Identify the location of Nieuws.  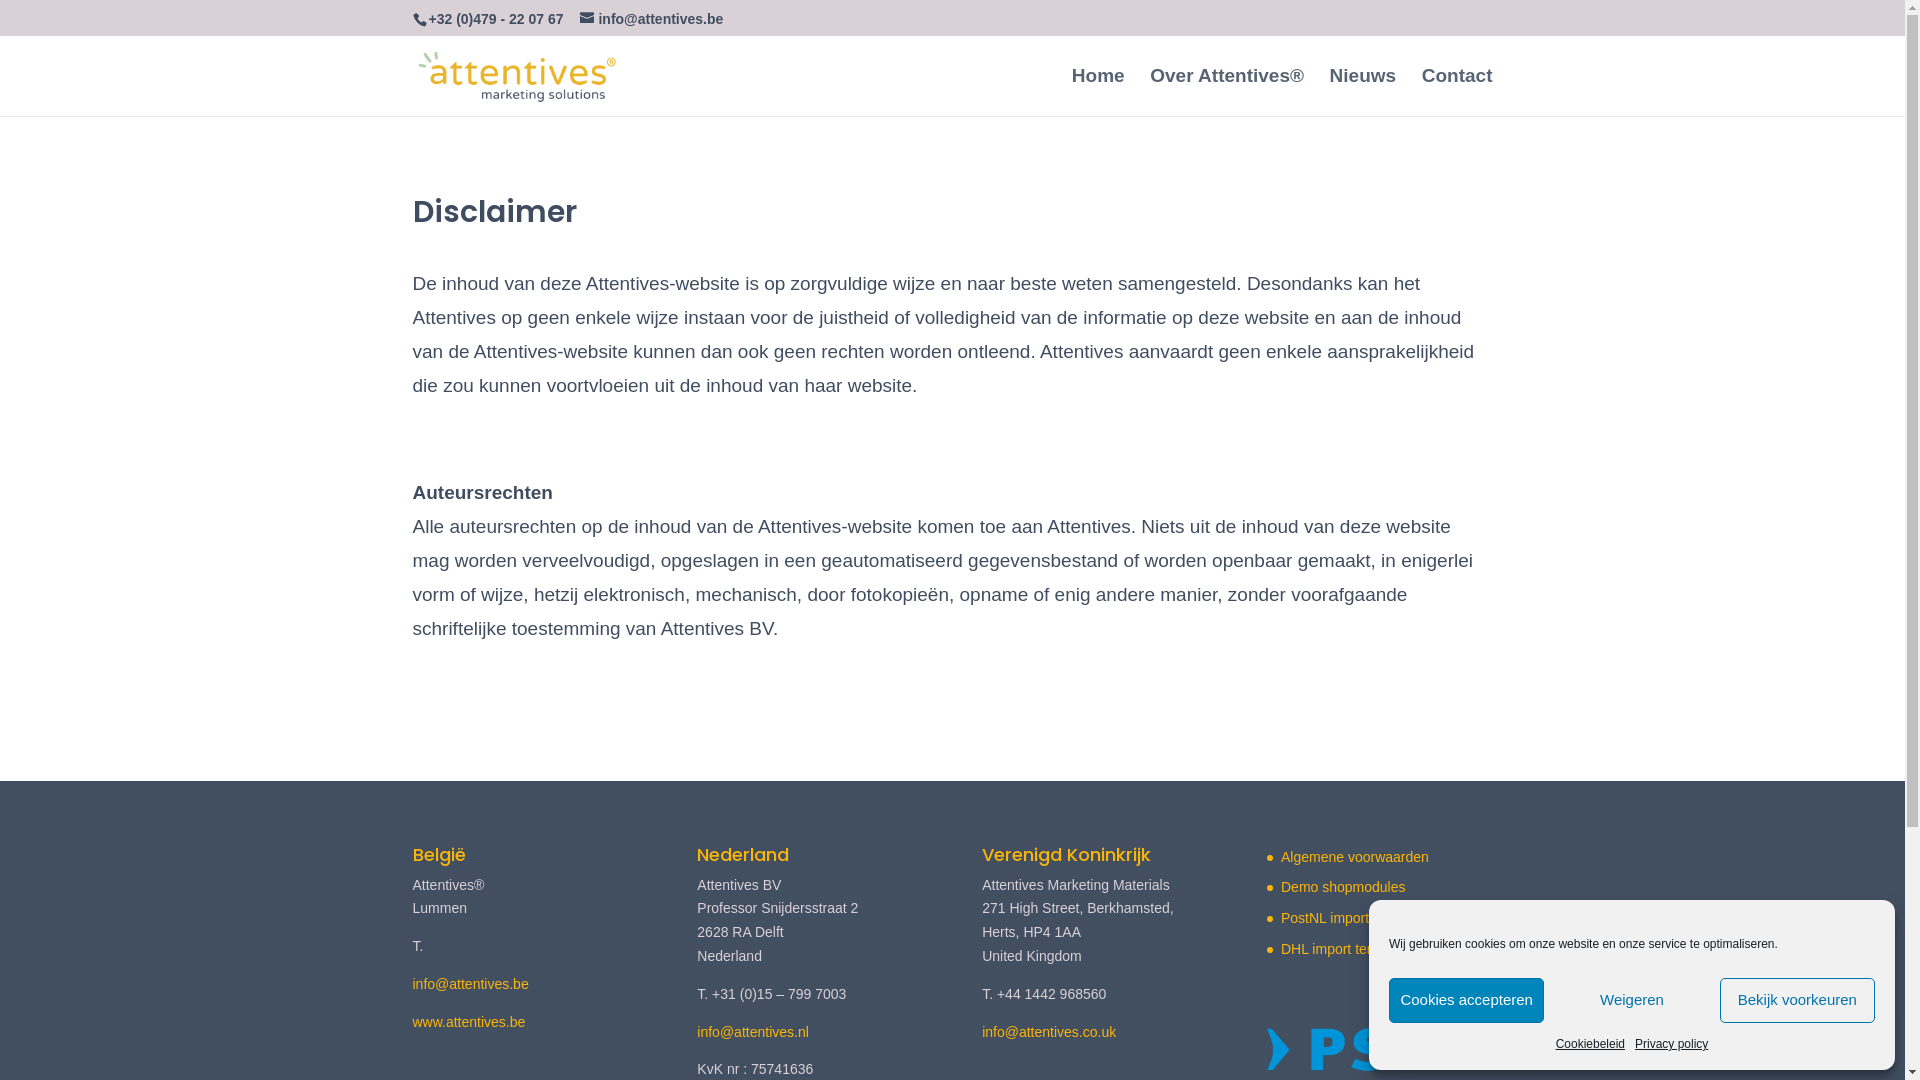
(1364, 92).